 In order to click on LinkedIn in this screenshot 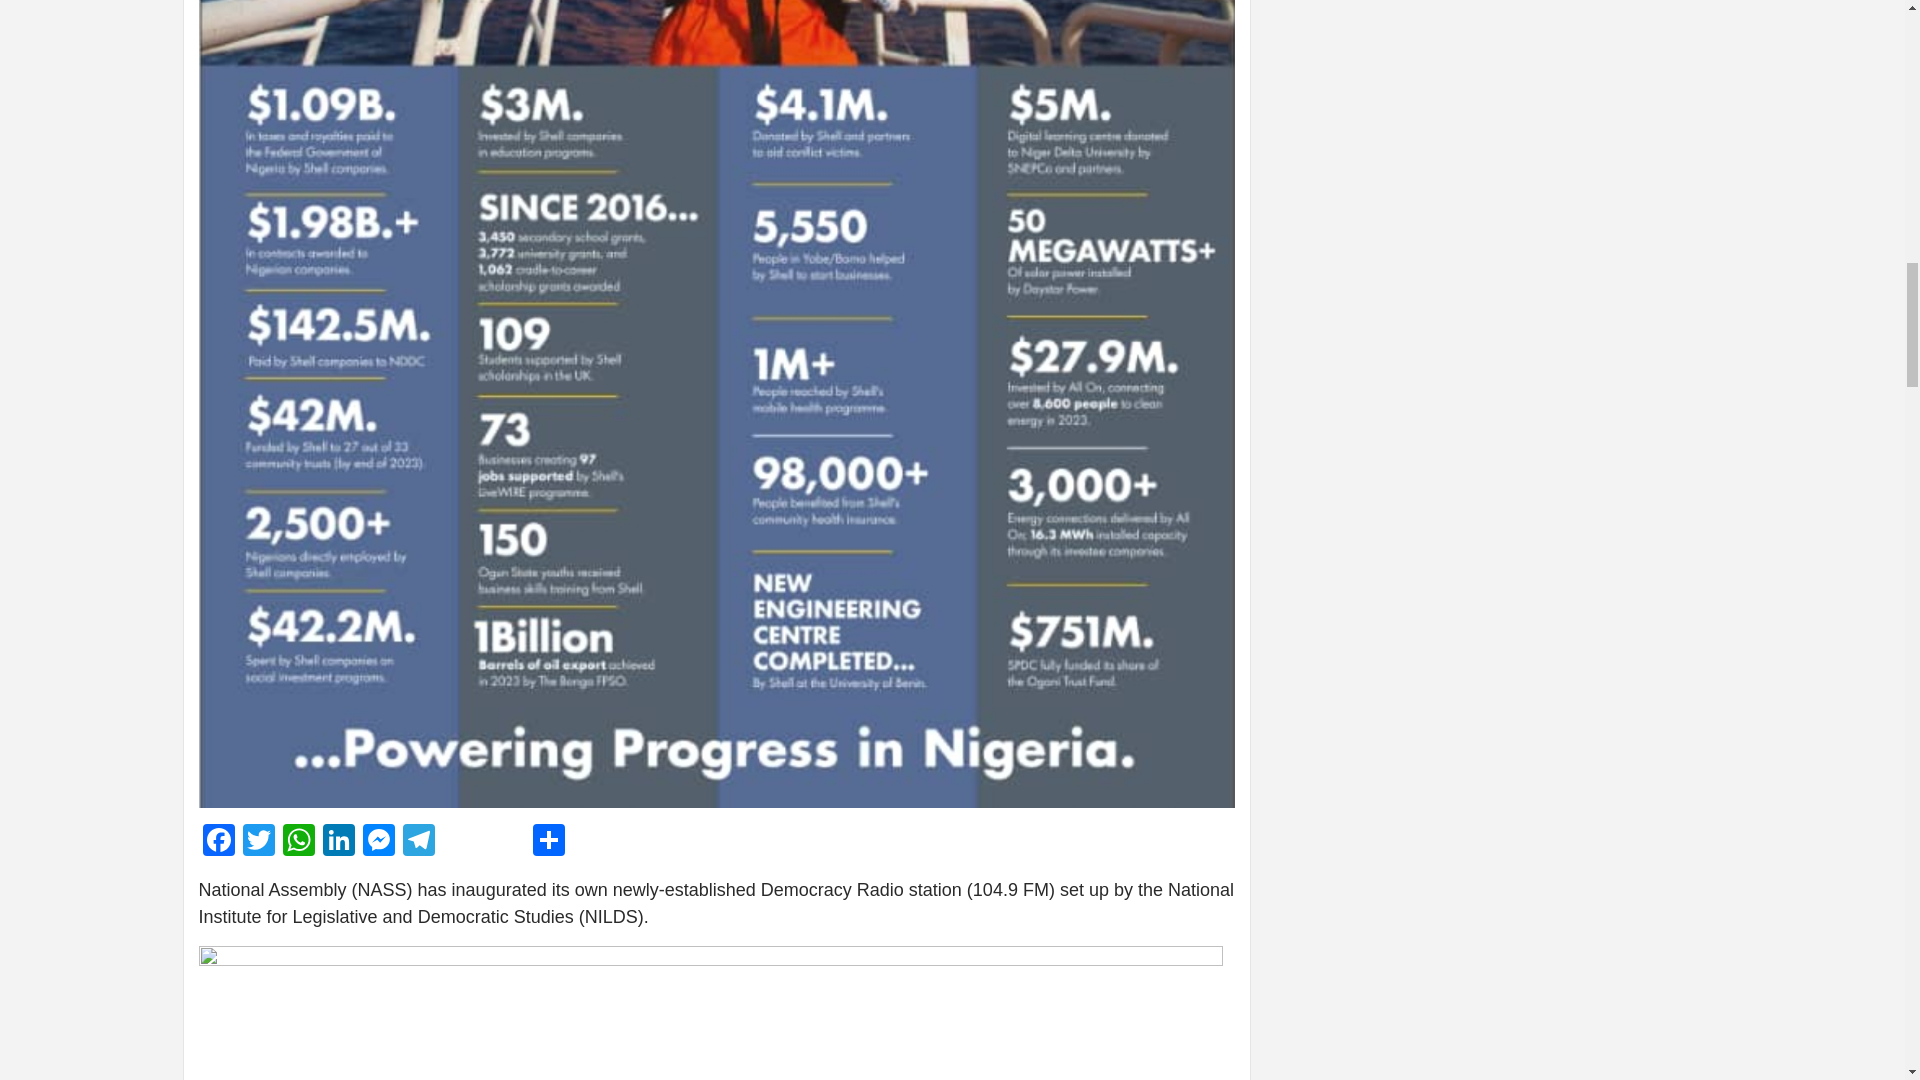, I will do `click(338, 842)`.